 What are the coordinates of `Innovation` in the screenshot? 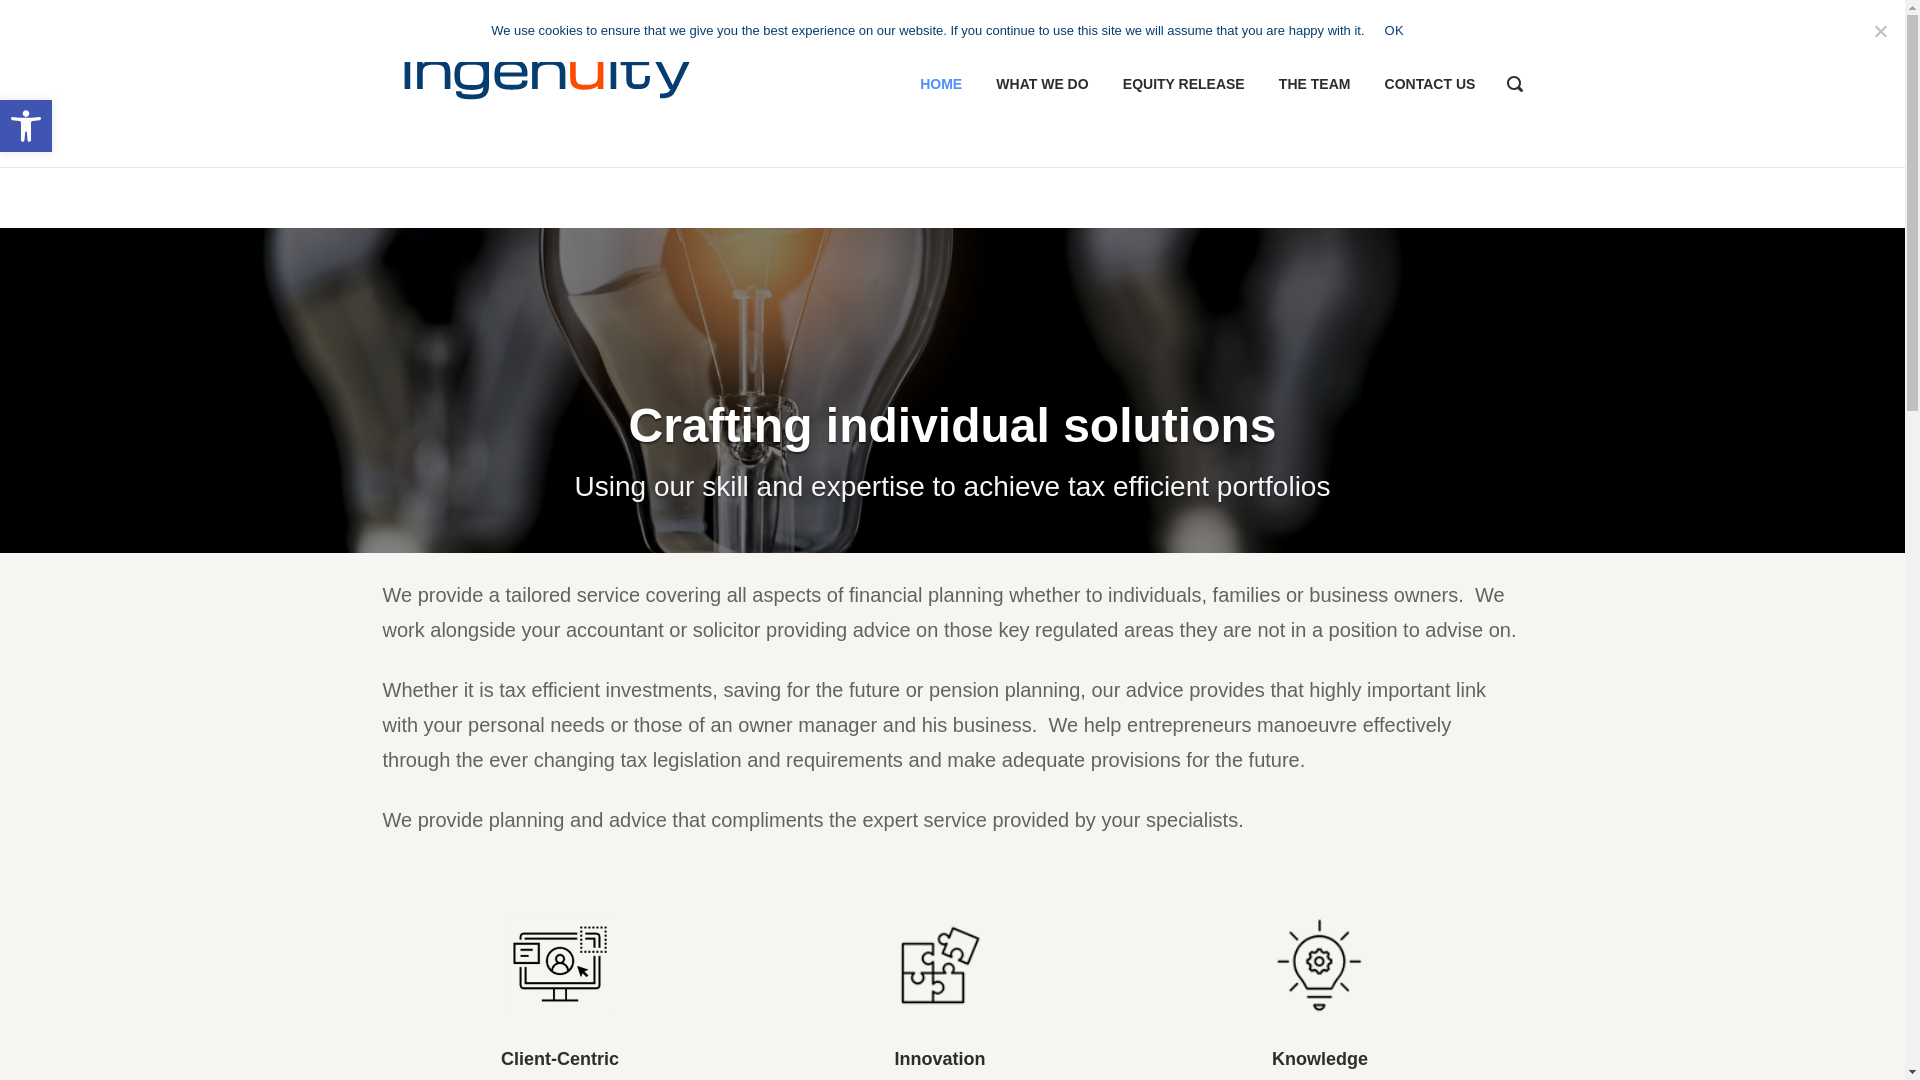 It's located at (26, 126).